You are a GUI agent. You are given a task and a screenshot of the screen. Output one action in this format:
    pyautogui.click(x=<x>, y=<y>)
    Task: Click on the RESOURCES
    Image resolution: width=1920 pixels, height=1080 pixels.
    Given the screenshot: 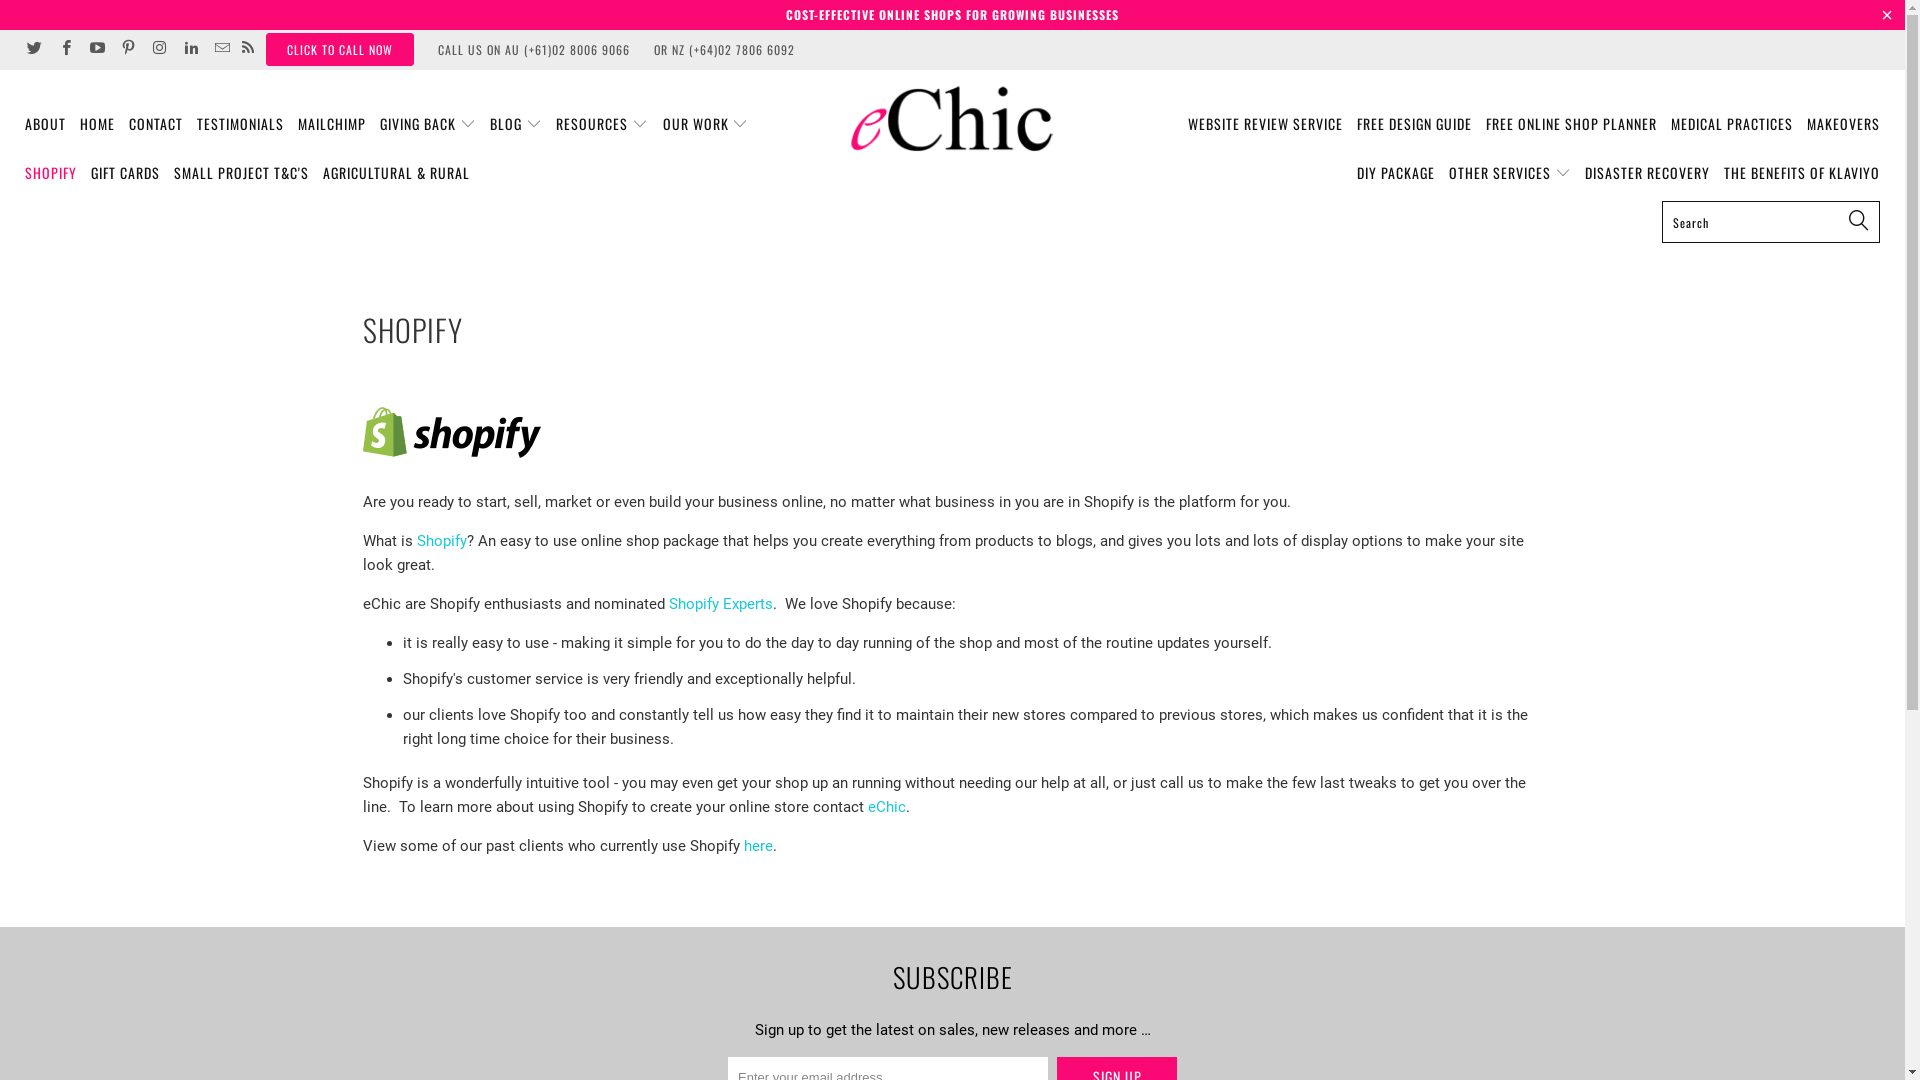 What is the action you would take?
    pyautogui.click(x=602, y=124)
    